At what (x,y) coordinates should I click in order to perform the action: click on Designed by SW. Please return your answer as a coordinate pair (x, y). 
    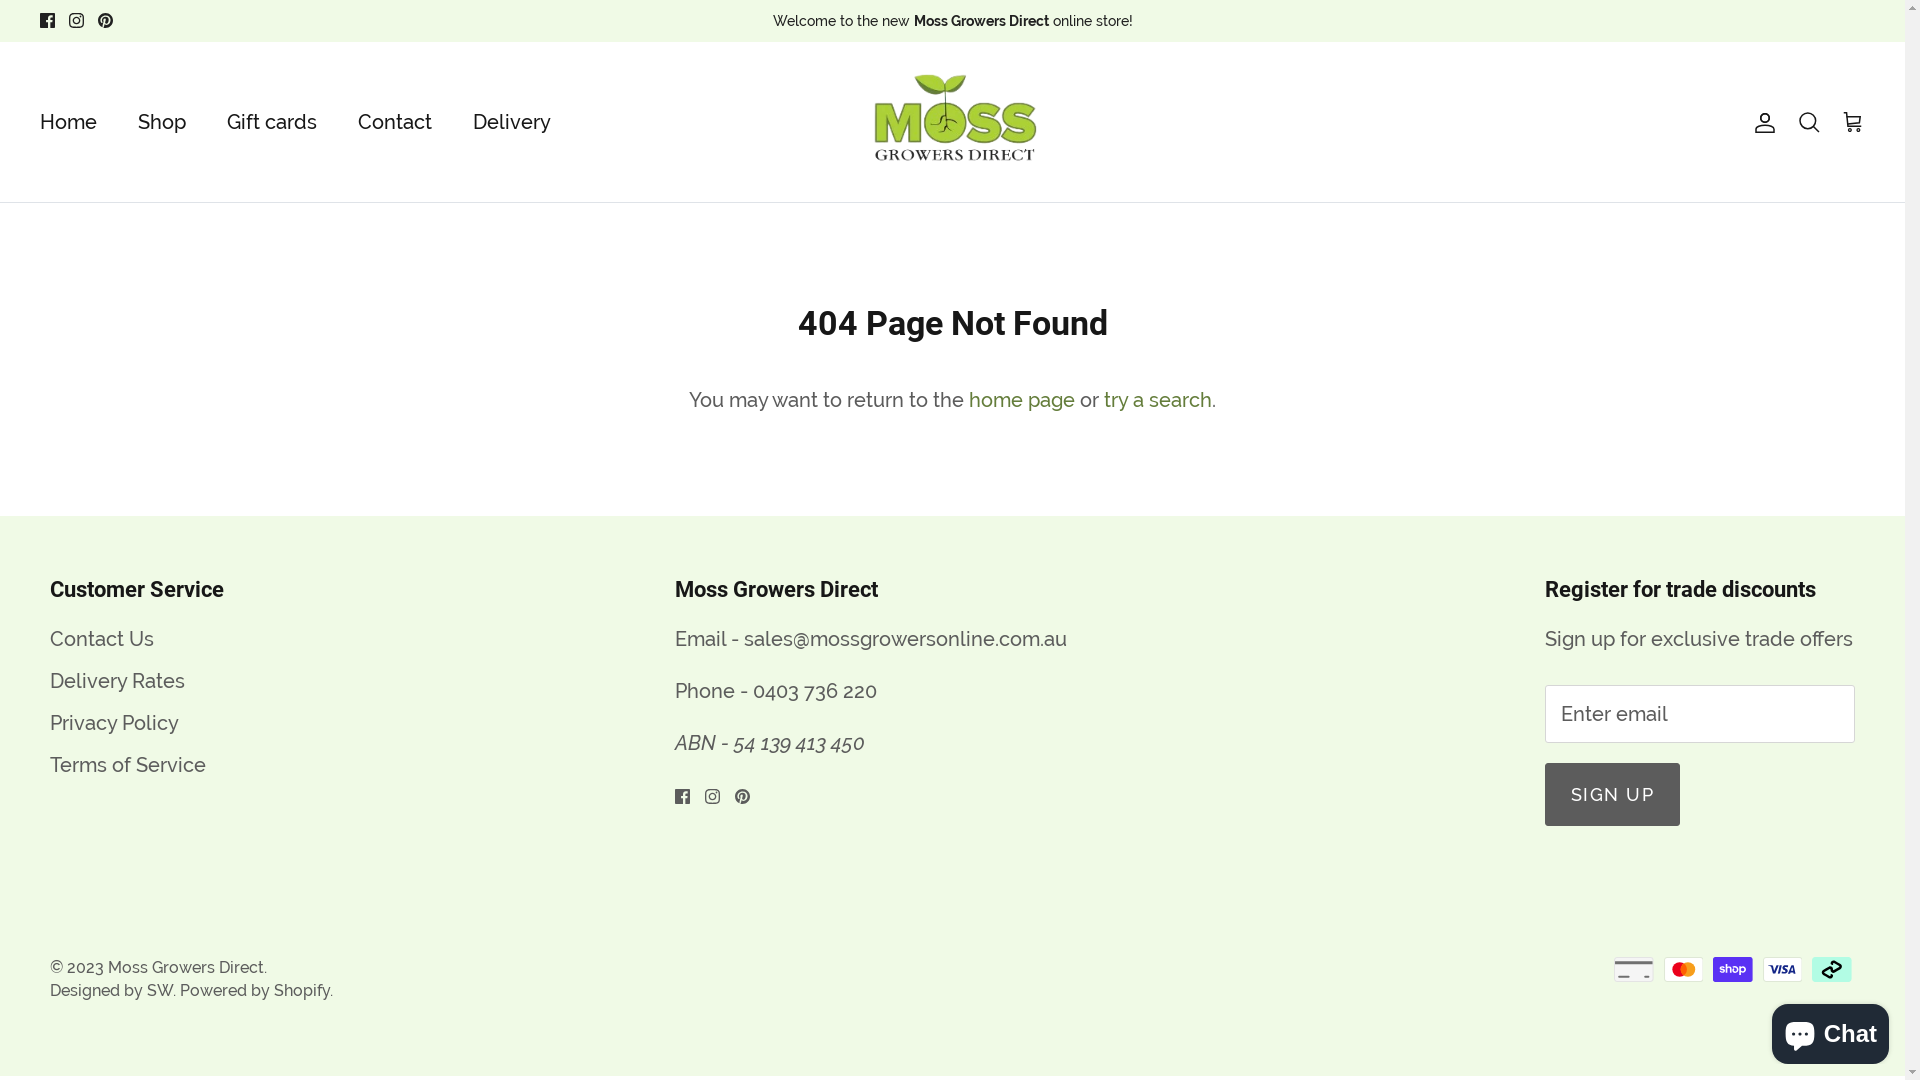
    Looking at the image, I should click on (112, 990).